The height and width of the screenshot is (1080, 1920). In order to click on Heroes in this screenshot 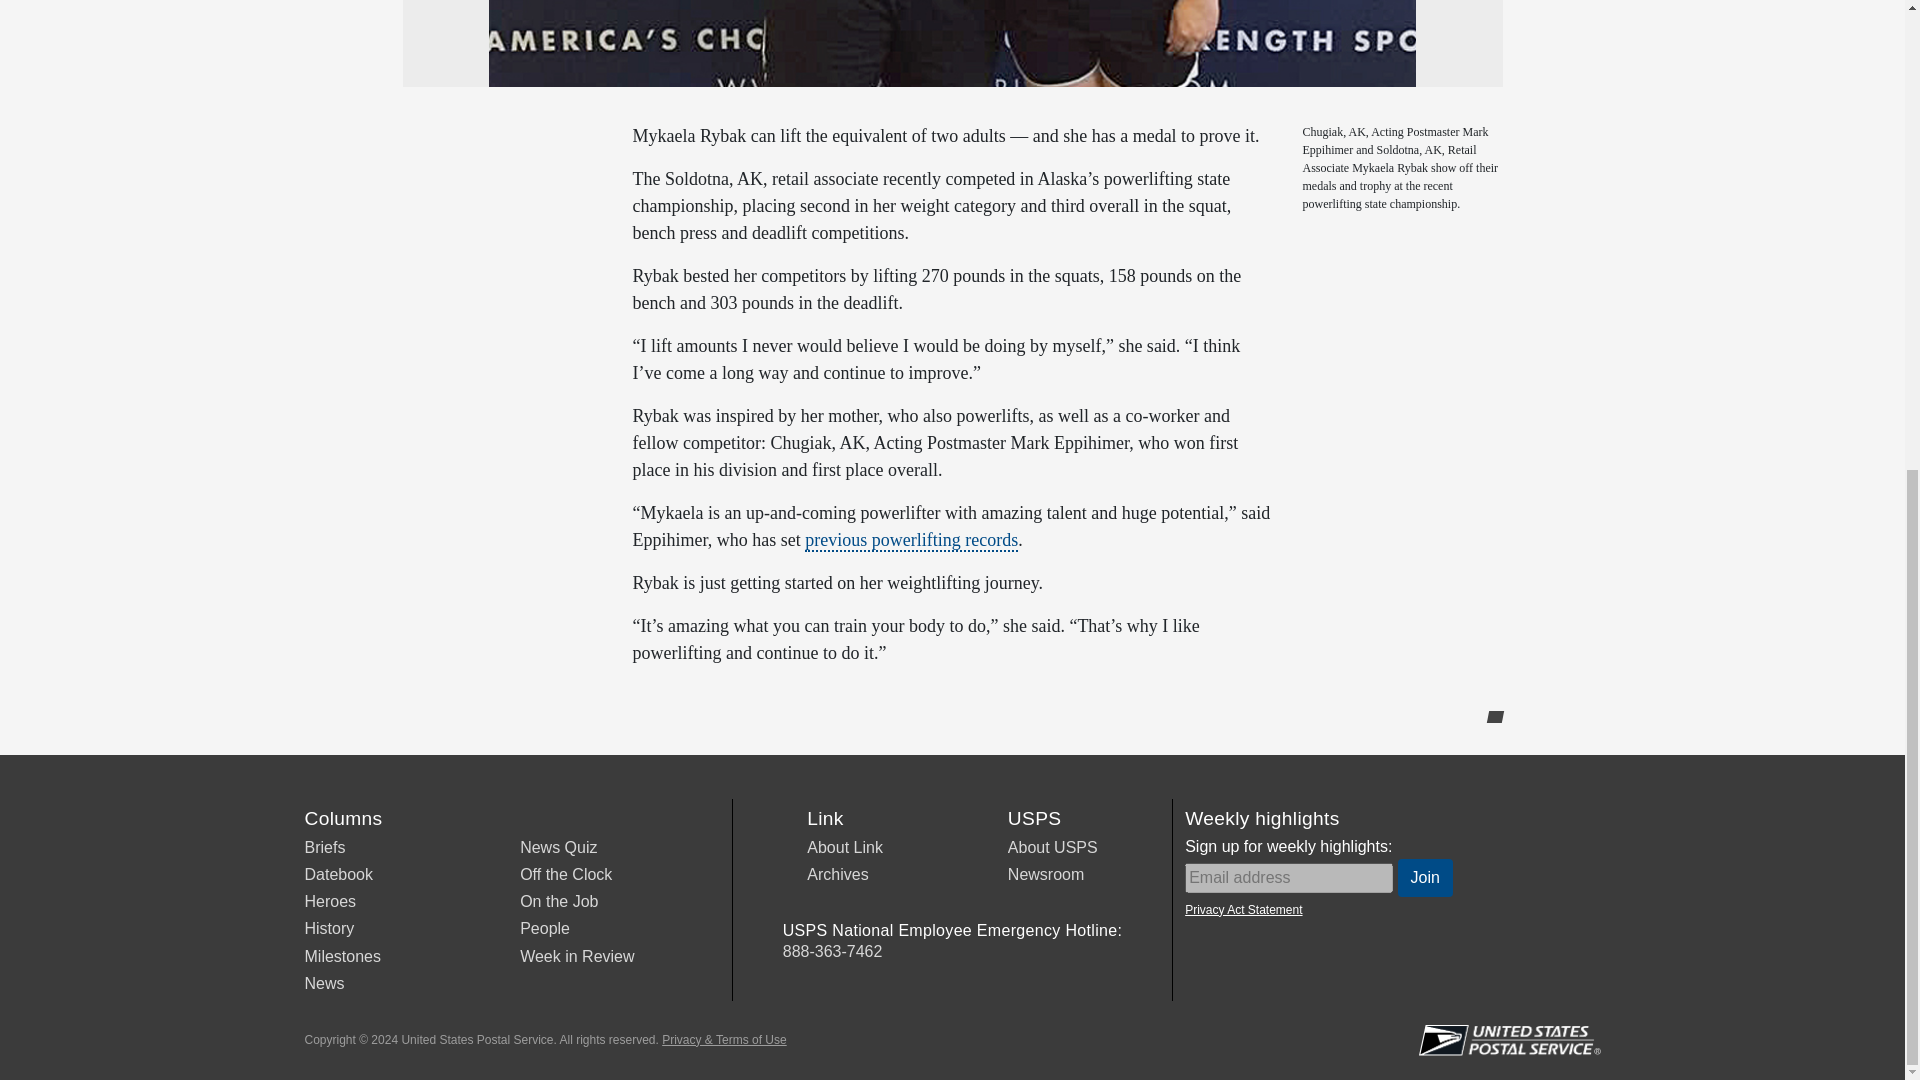, I will do `click(329, 902)`.